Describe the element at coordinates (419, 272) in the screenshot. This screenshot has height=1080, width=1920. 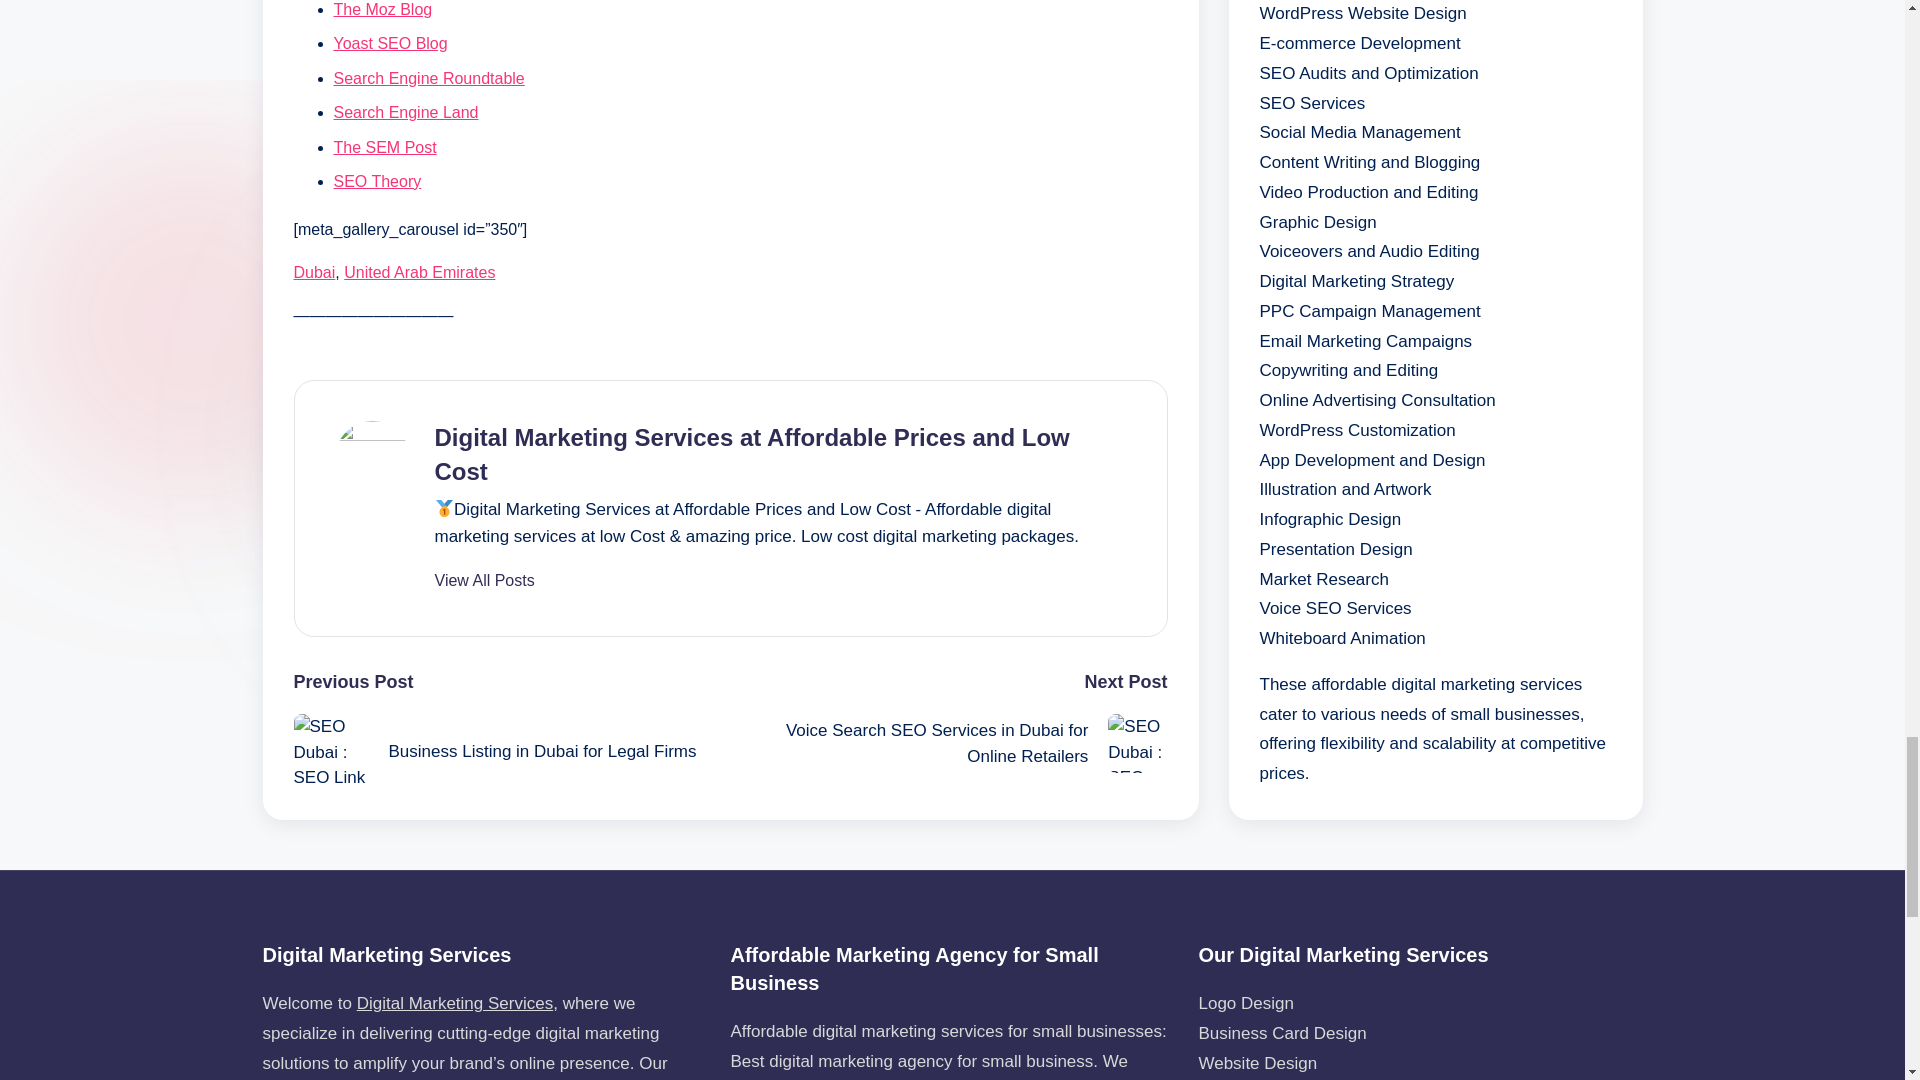
I see `United Arab Emirates` at that location.